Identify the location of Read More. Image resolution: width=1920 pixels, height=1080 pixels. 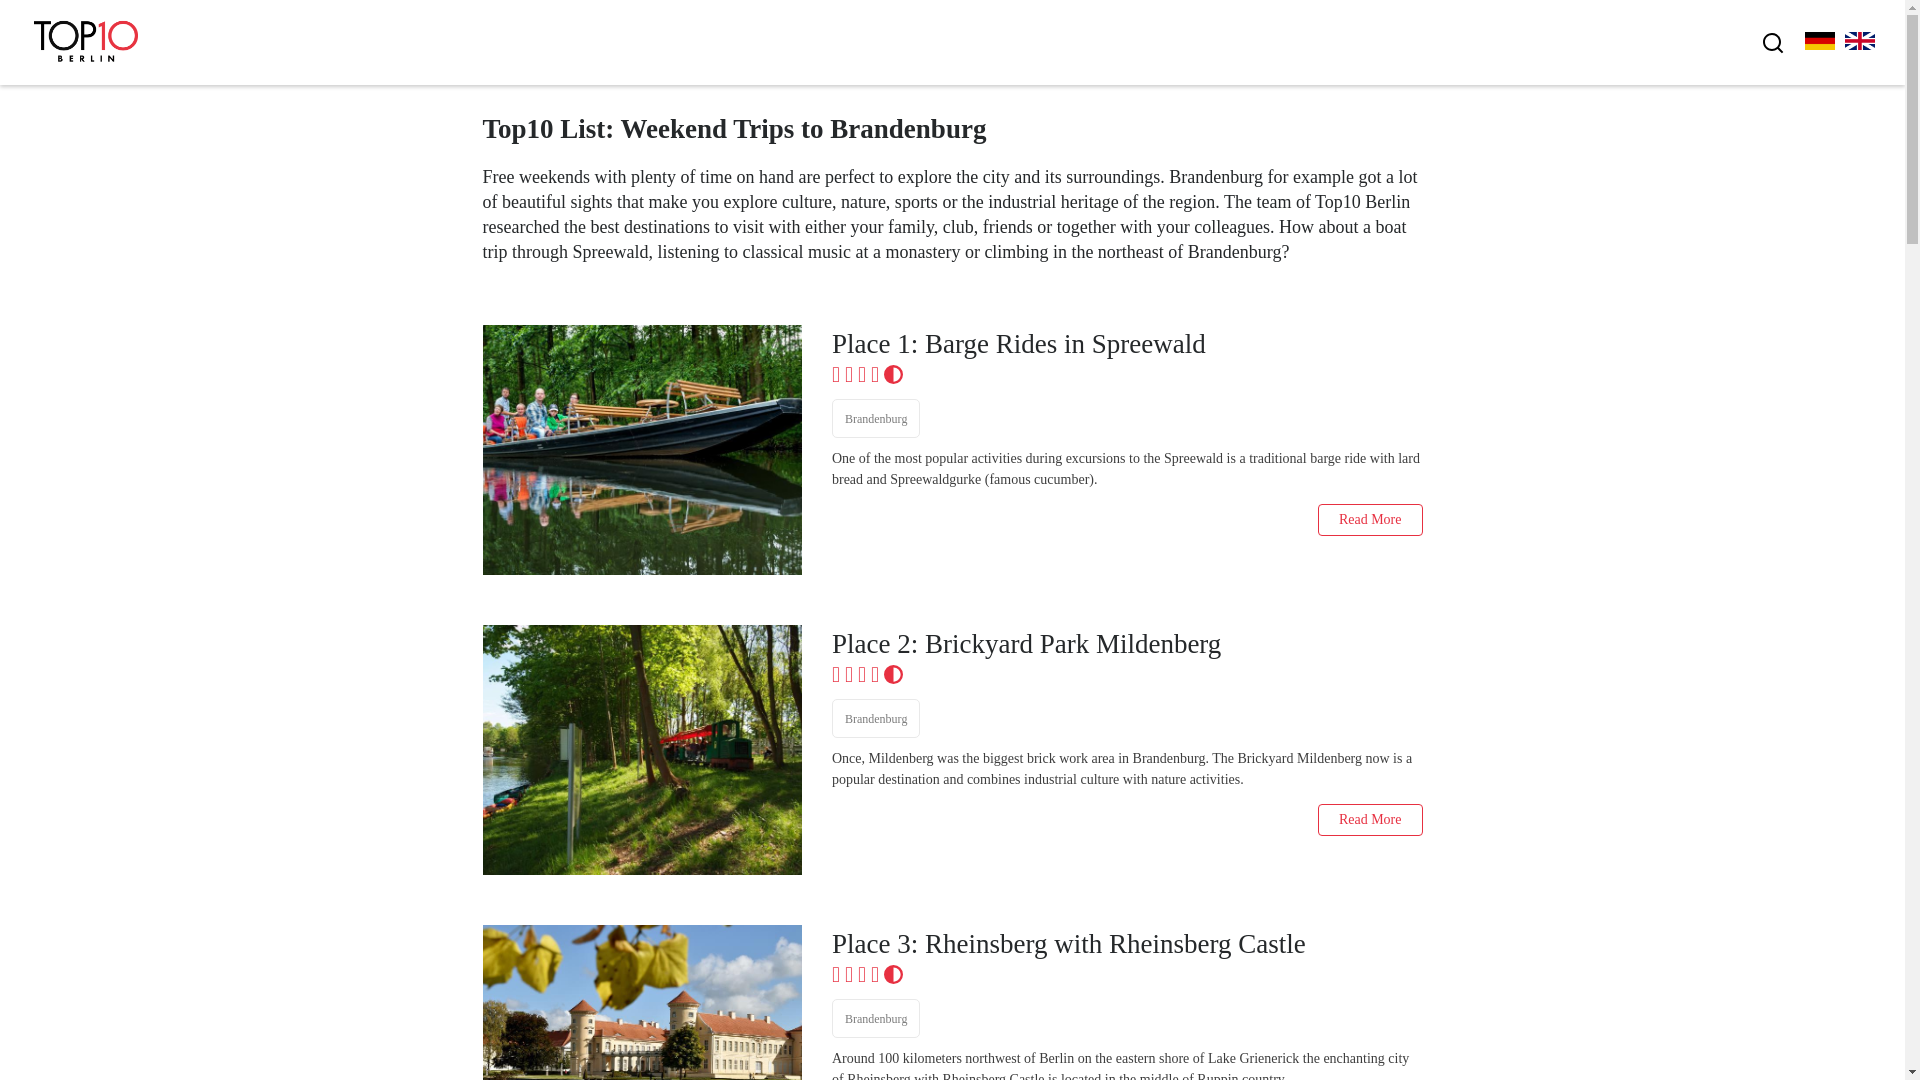
(1370, 520).